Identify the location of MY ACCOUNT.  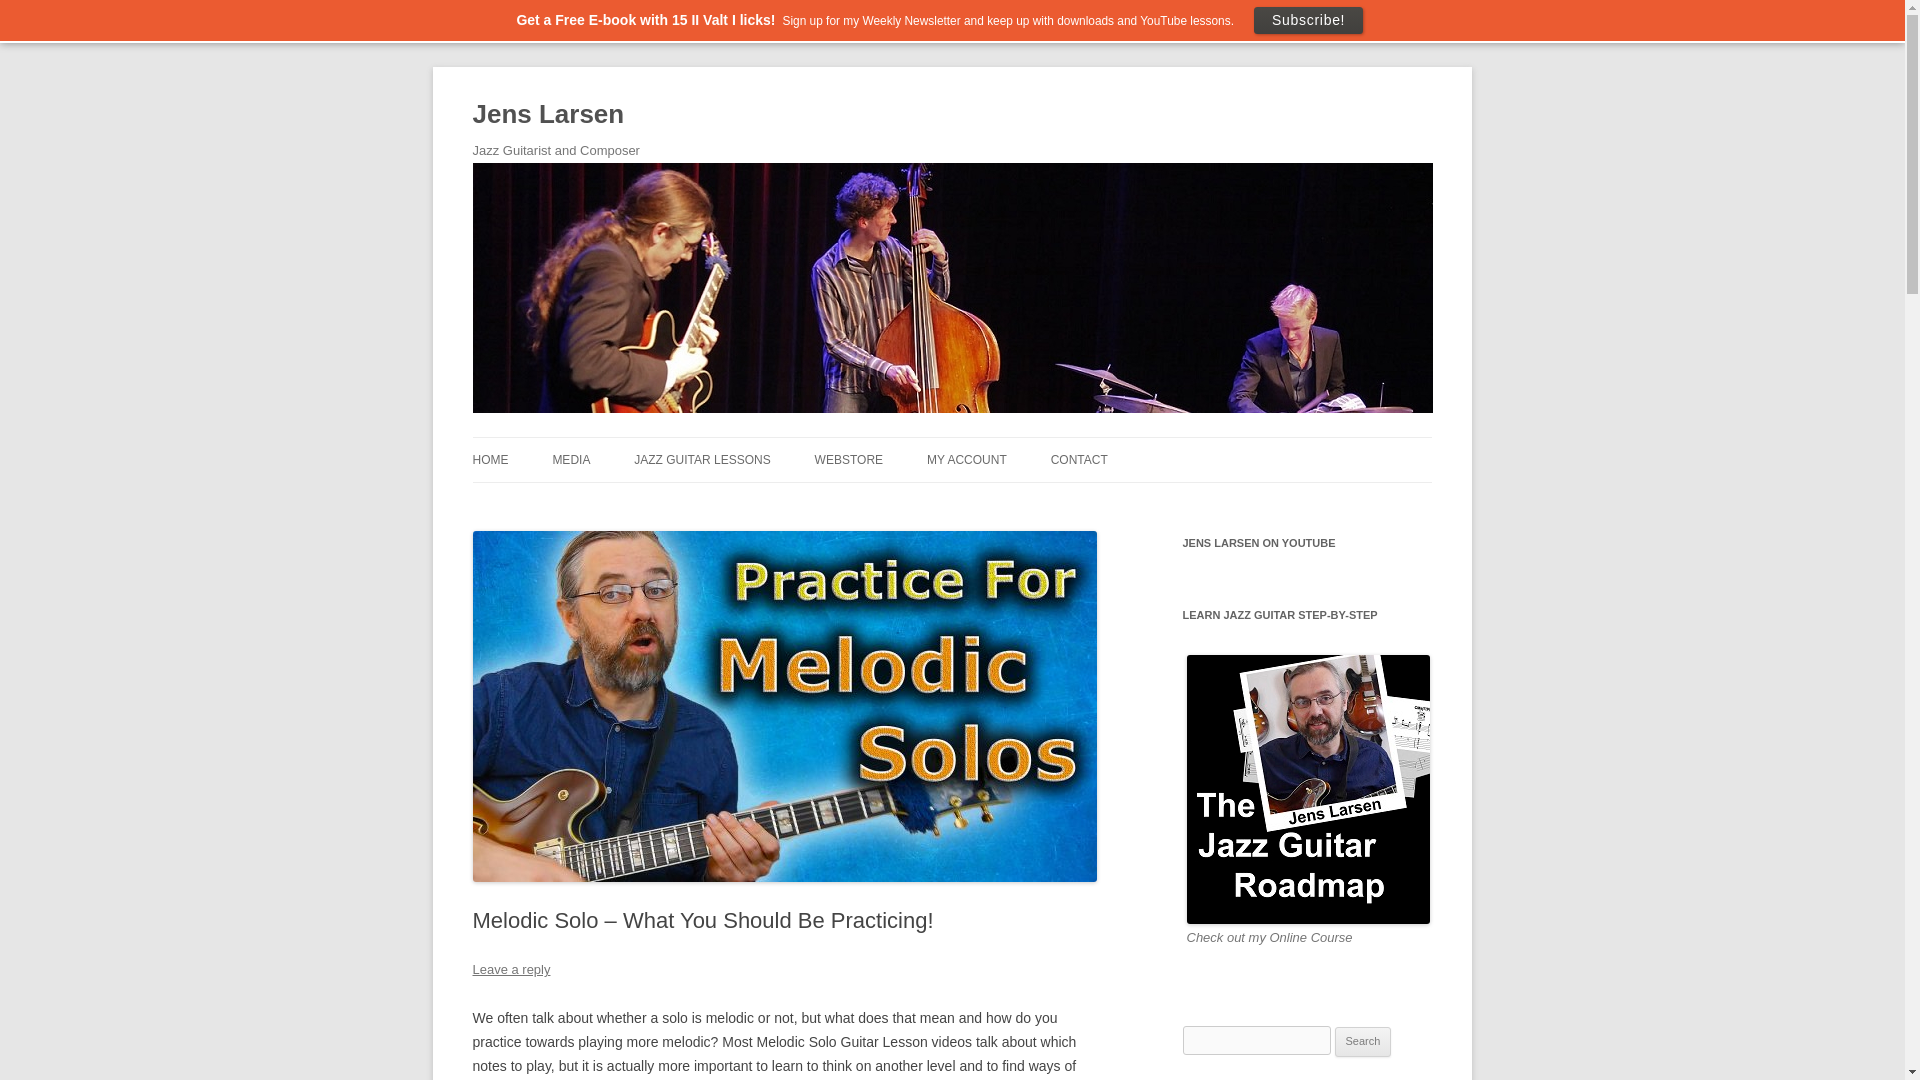
(966, 460).